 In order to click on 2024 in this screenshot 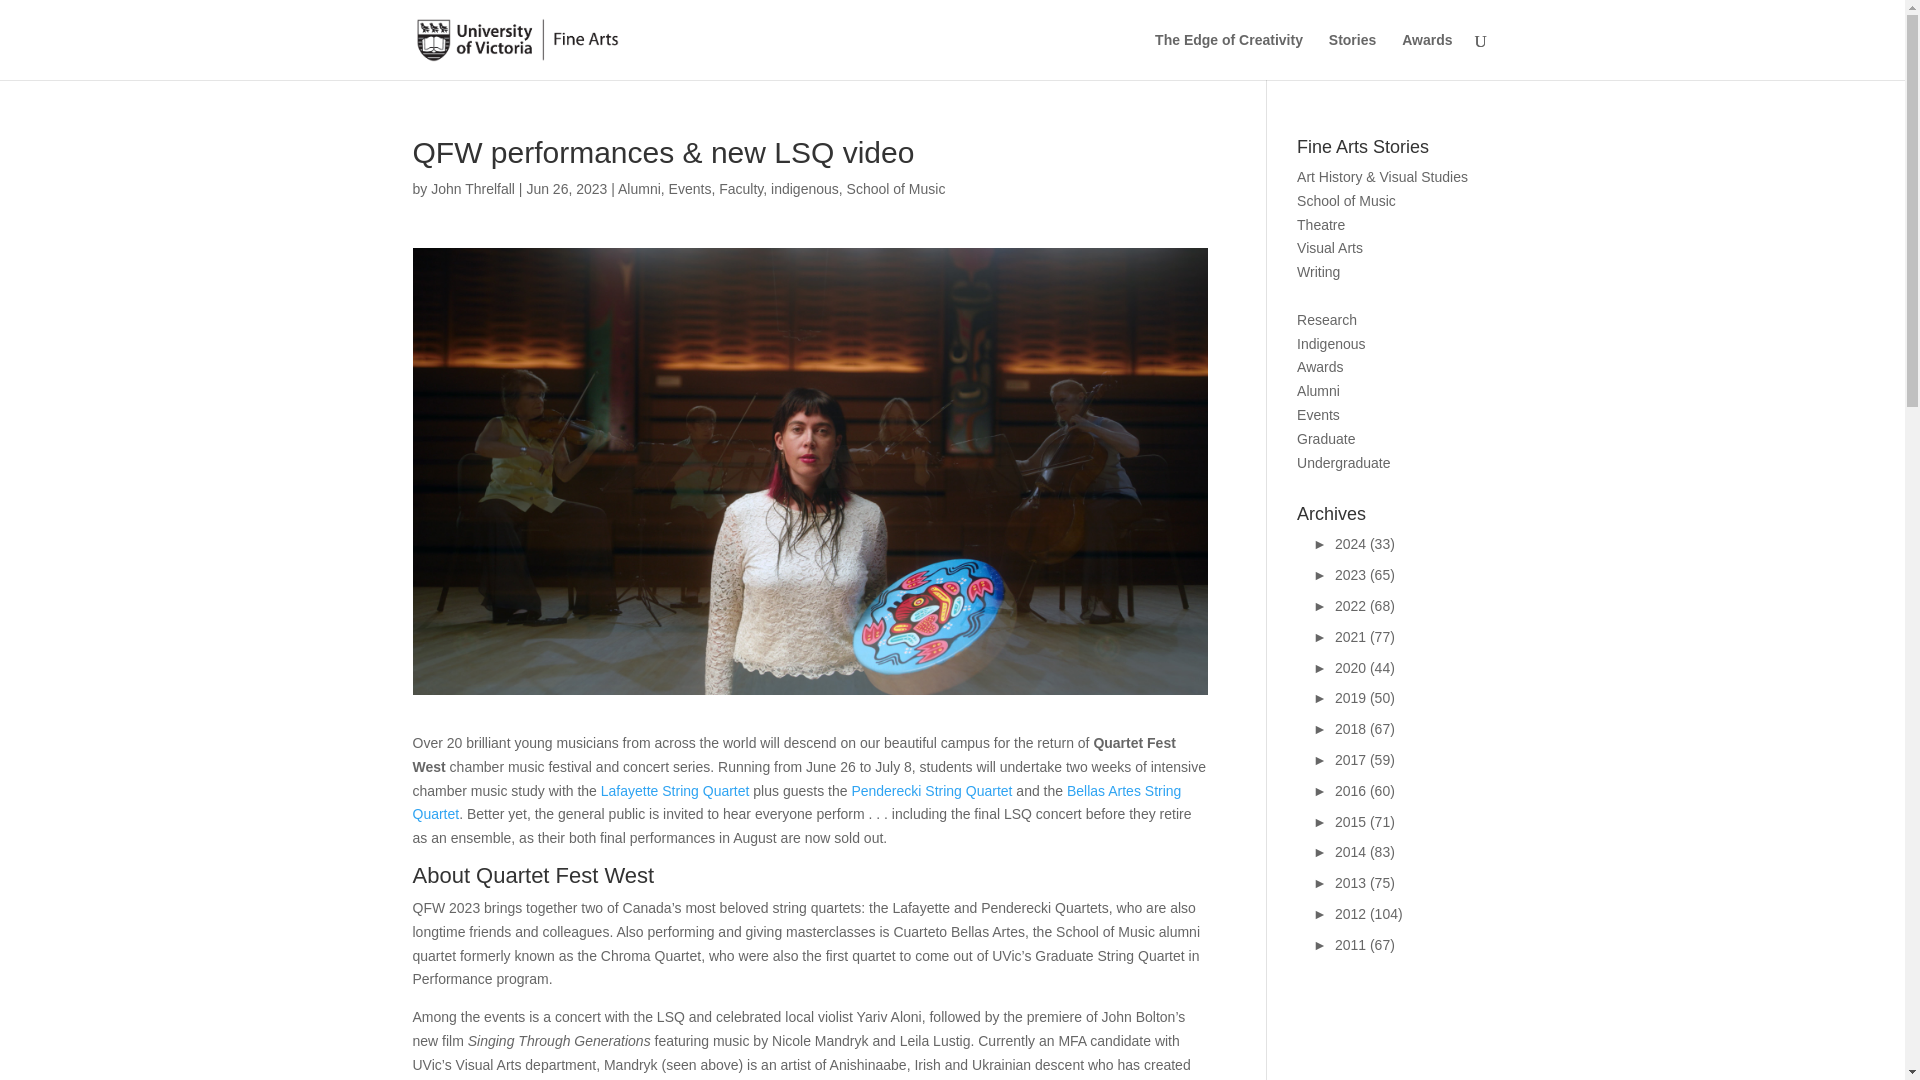, I will do `click(1364, 543)`.